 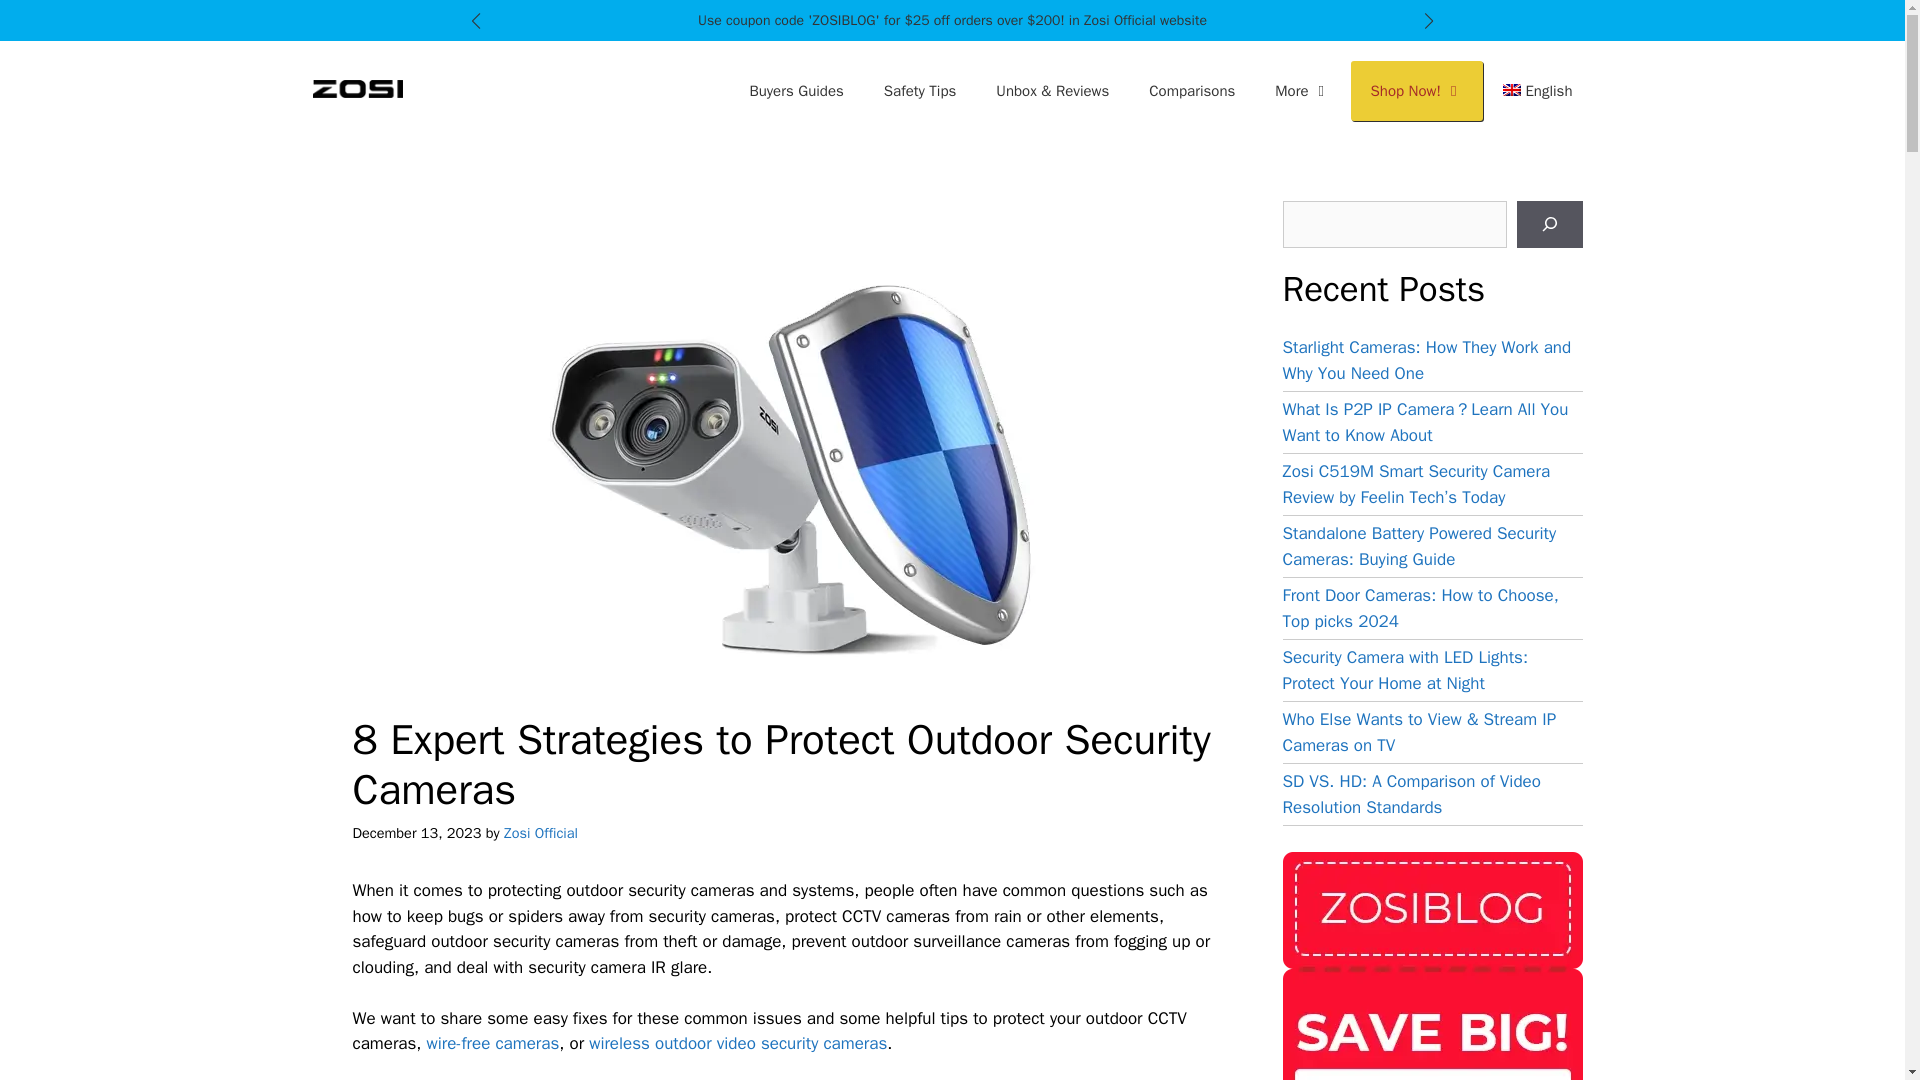 I want to click on Shop Now!, so click(x=1416, y=90).